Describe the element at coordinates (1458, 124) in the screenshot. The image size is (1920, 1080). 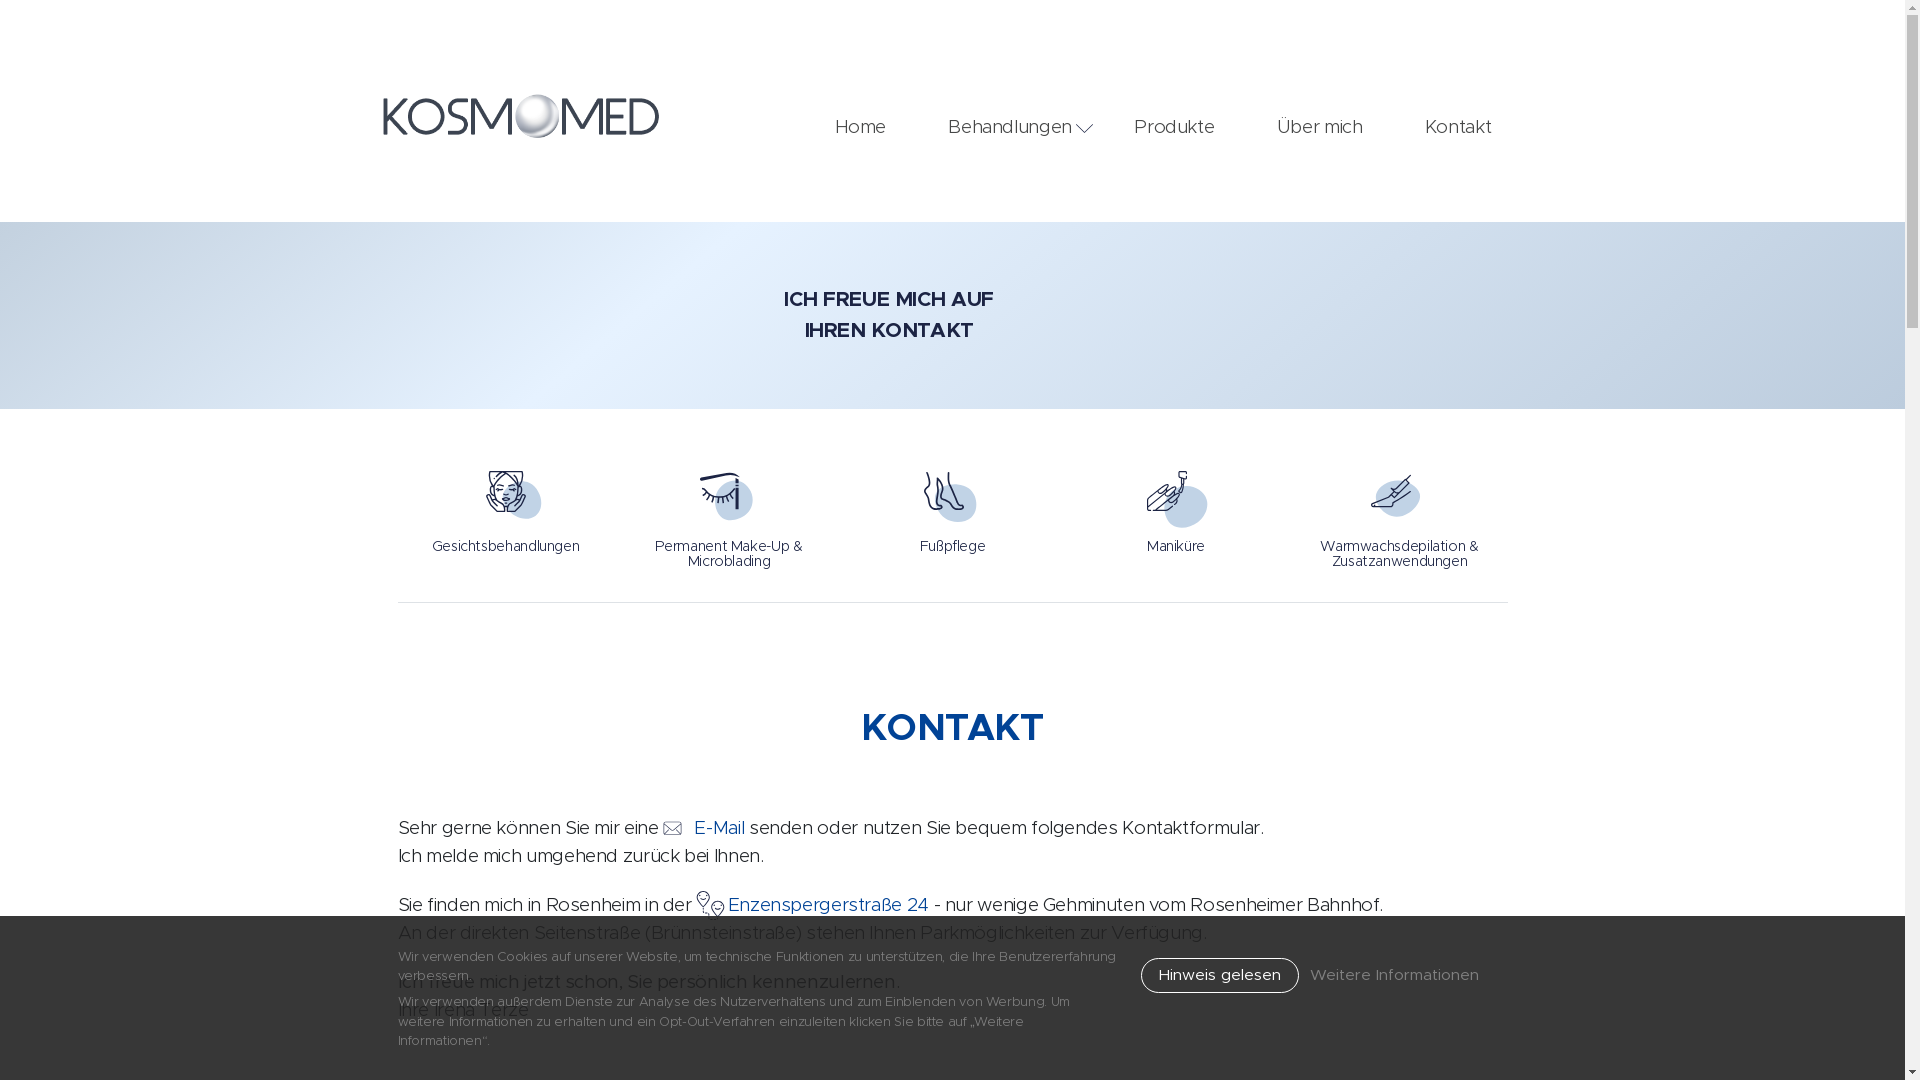
I see `Kontakt` at that location.